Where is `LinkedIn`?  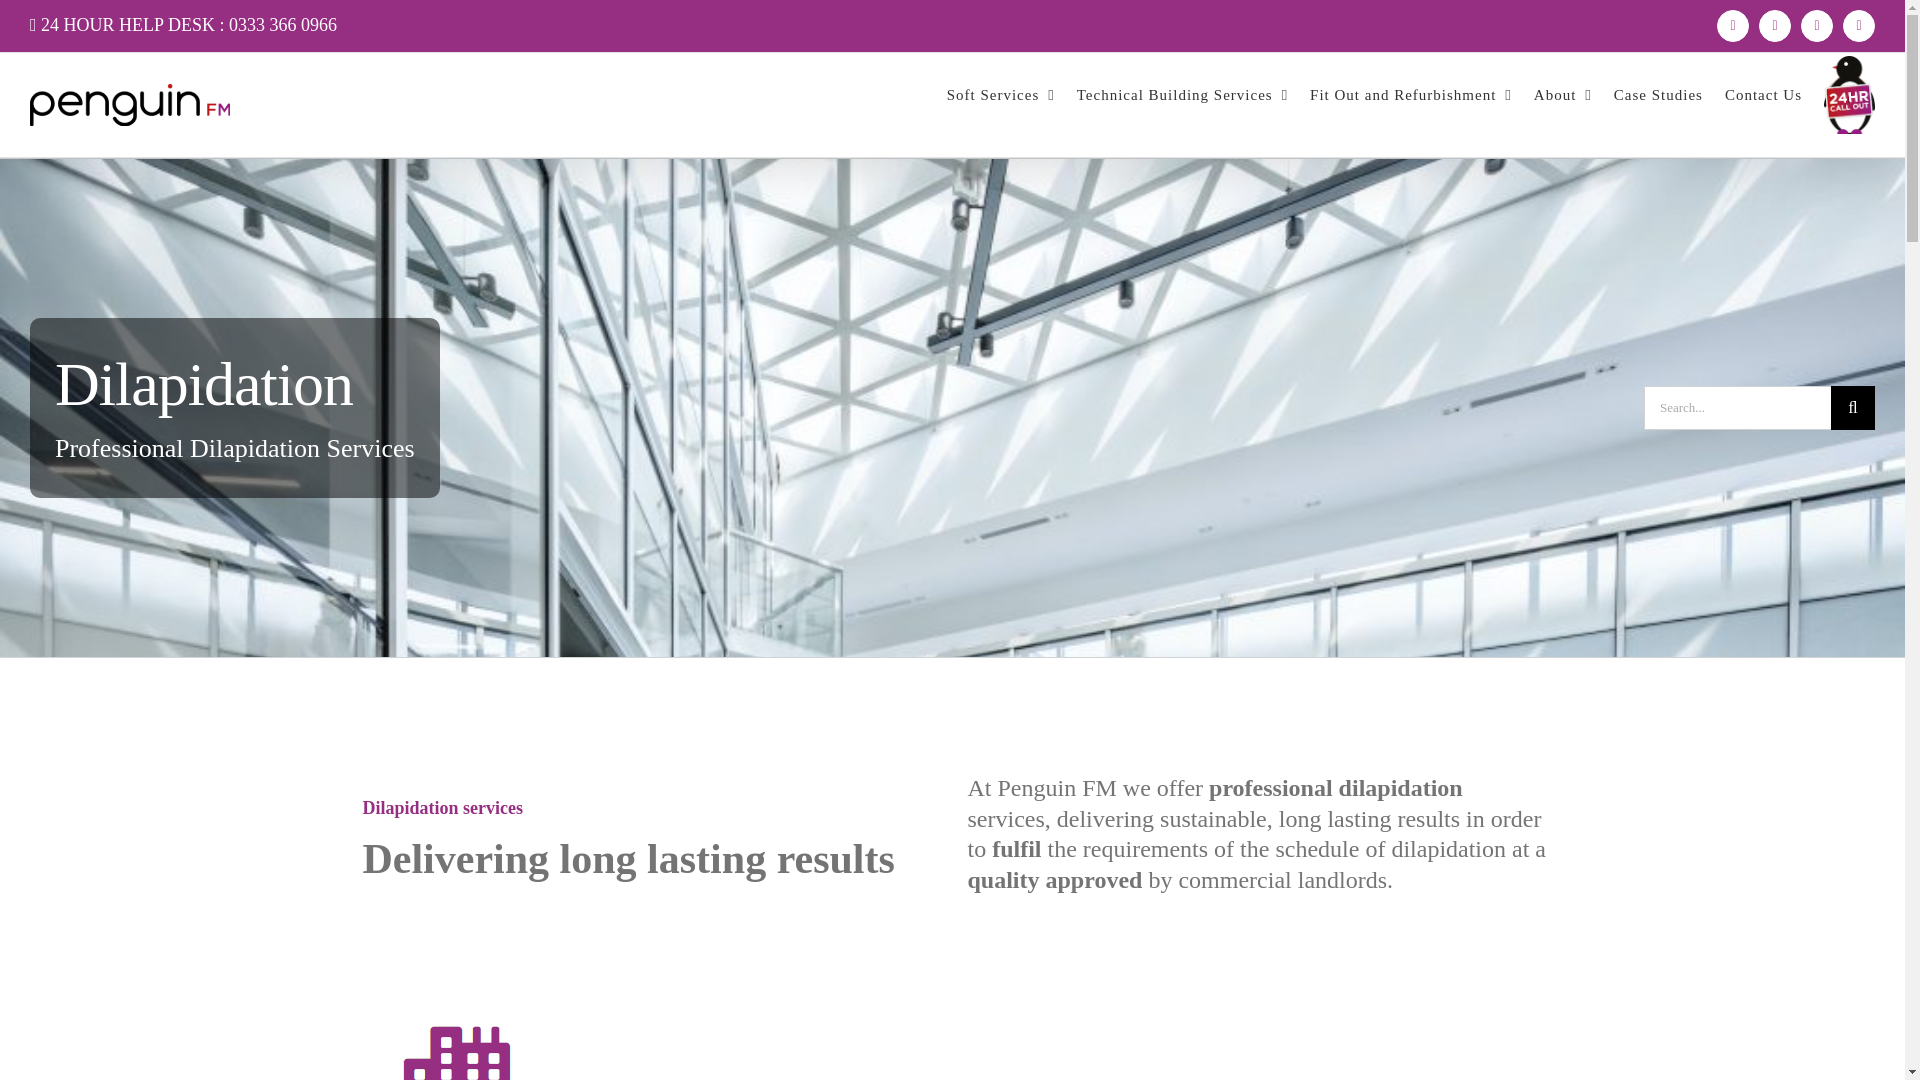
LinkedIn is located at coordinates (1859, 26).